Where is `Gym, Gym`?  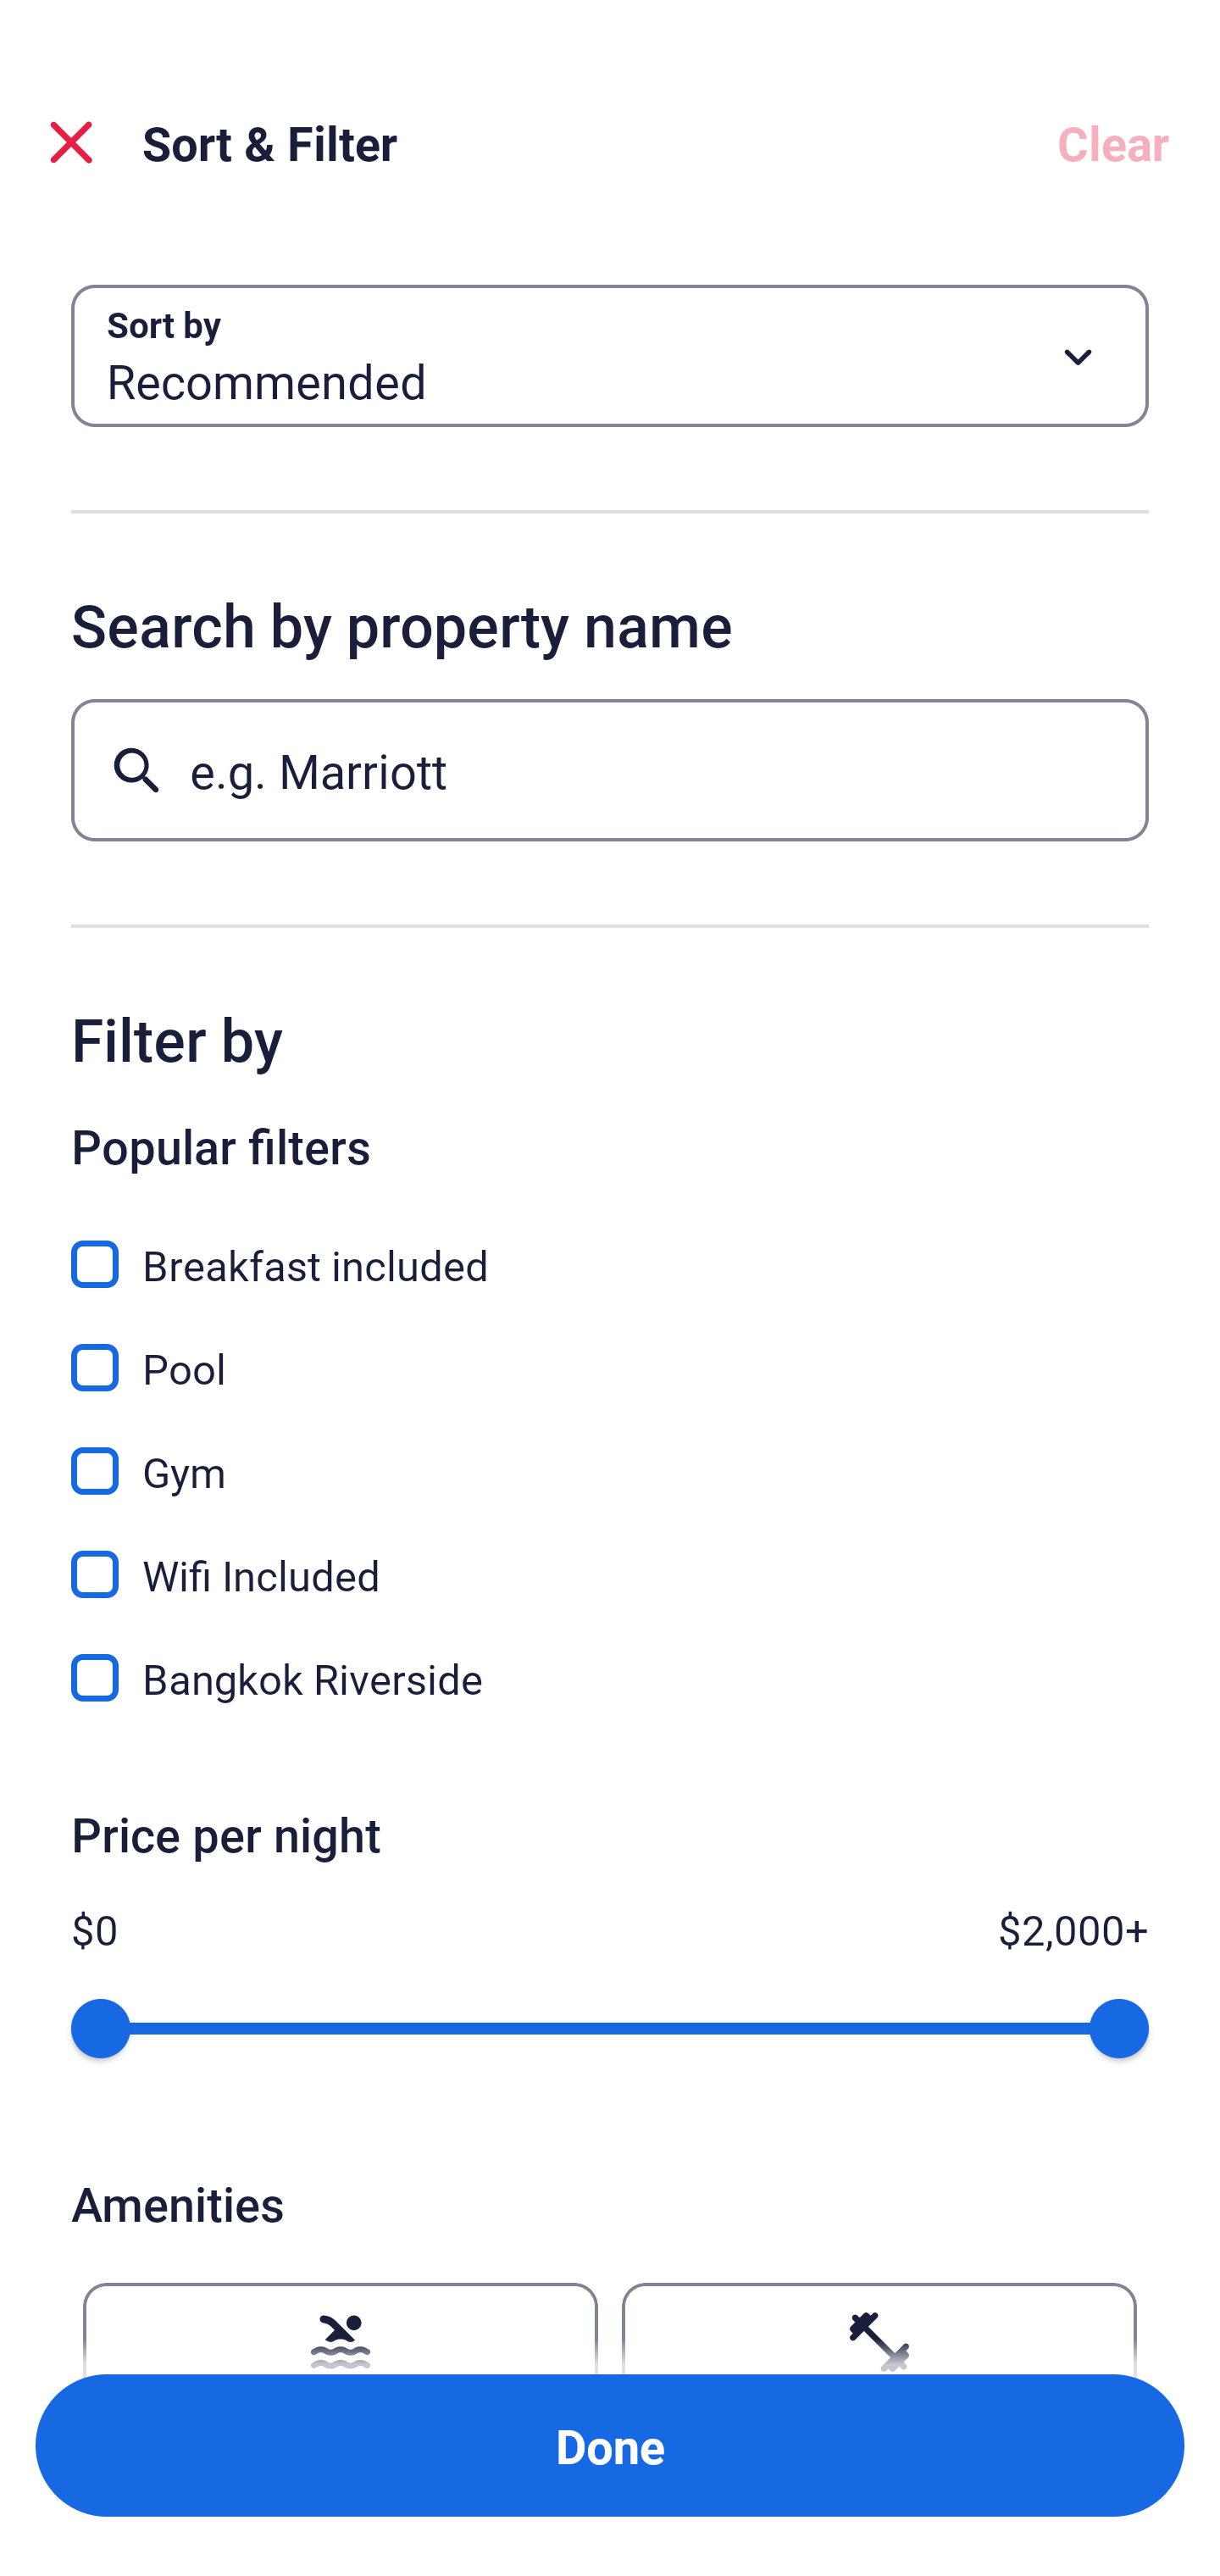 Gym, Gym is located at coordinates (610, 1452).